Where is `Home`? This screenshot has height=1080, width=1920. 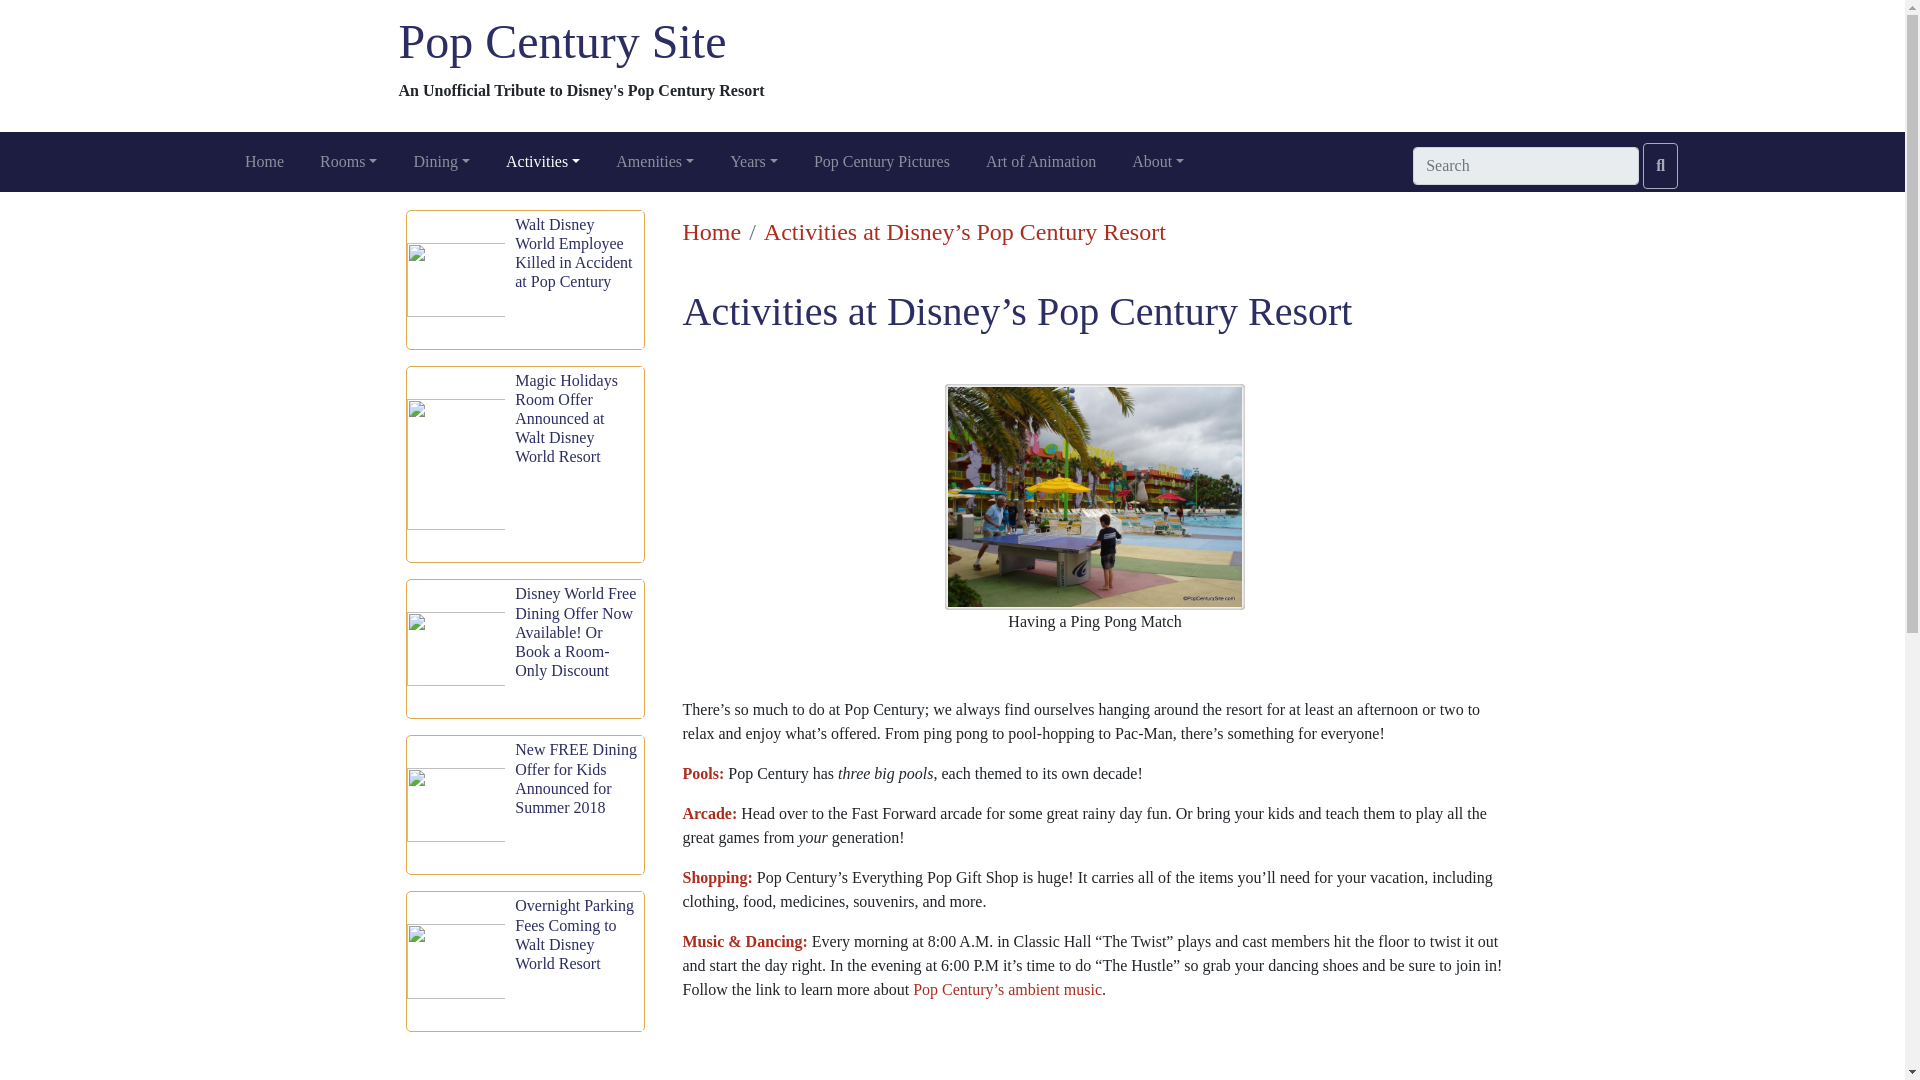
Home is located at coordinates (711, 232).